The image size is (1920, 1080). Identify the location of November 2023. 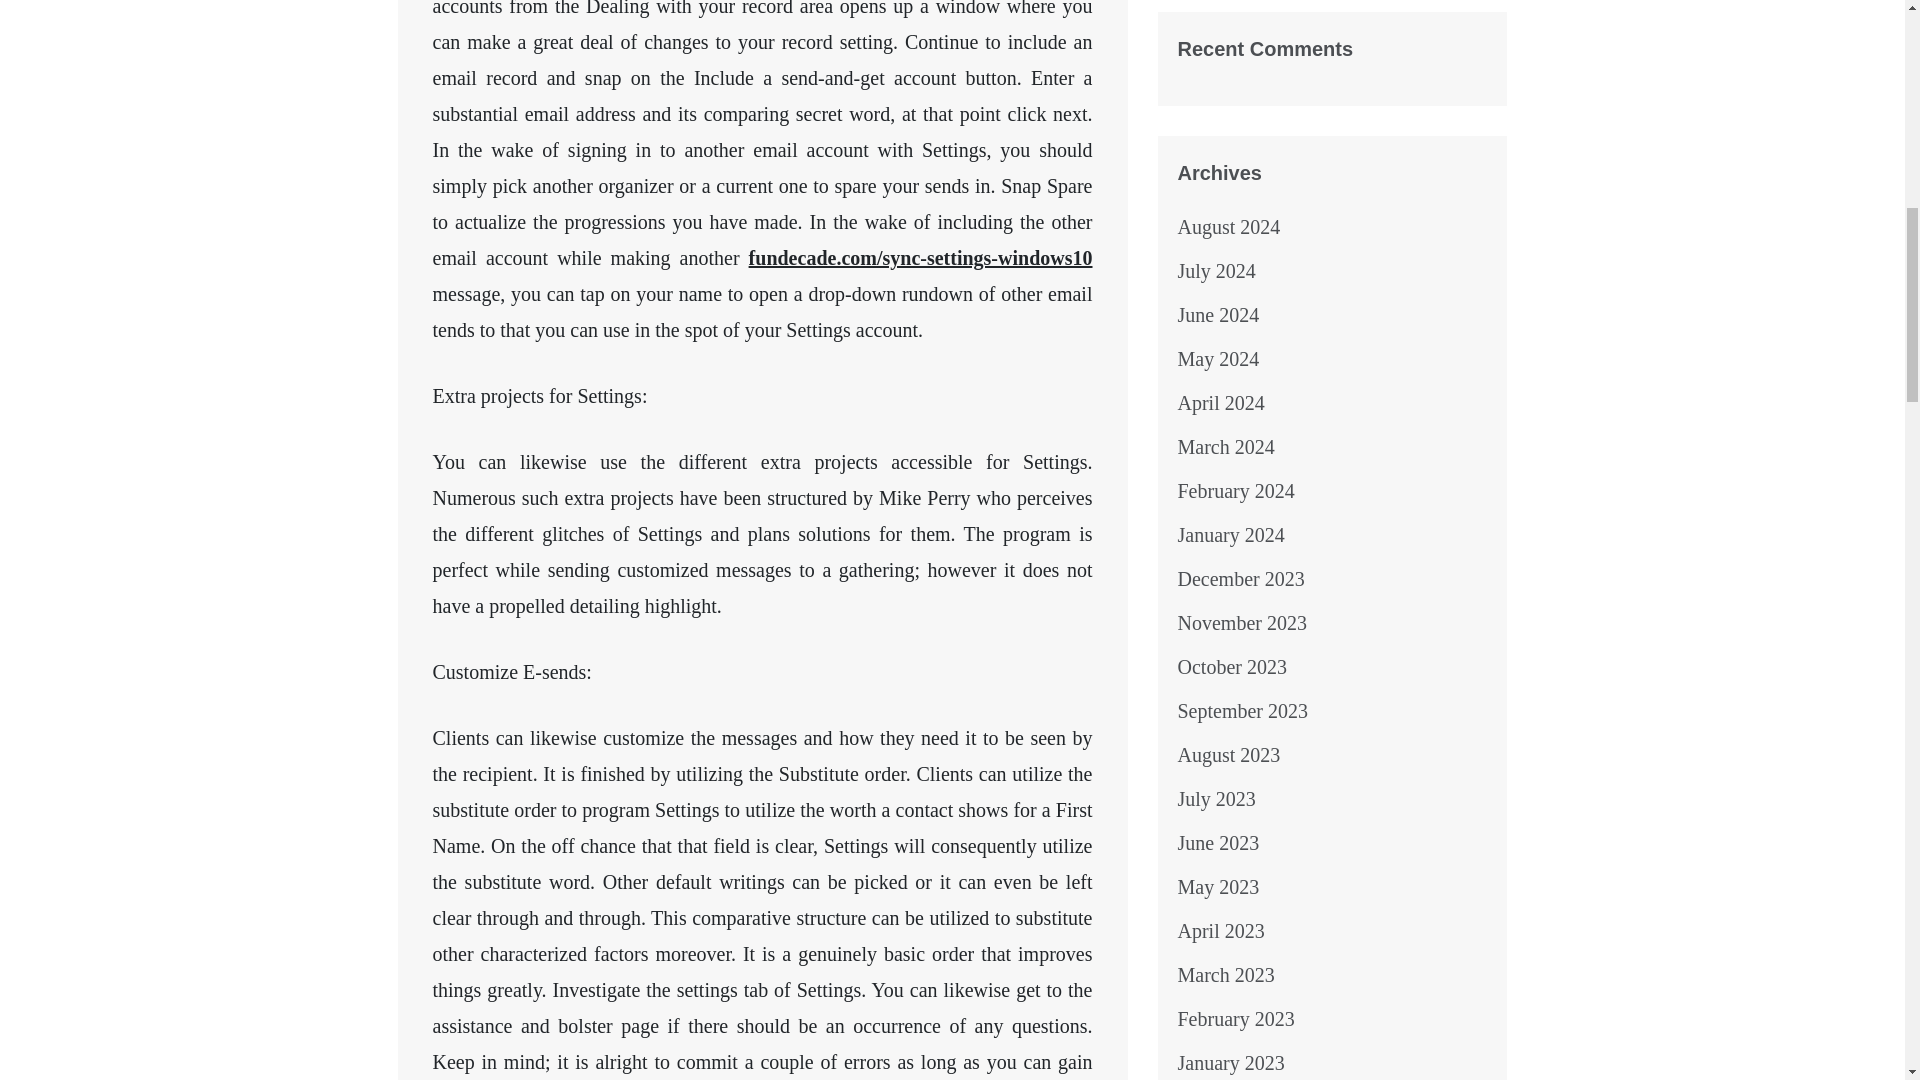
(1242, 622).